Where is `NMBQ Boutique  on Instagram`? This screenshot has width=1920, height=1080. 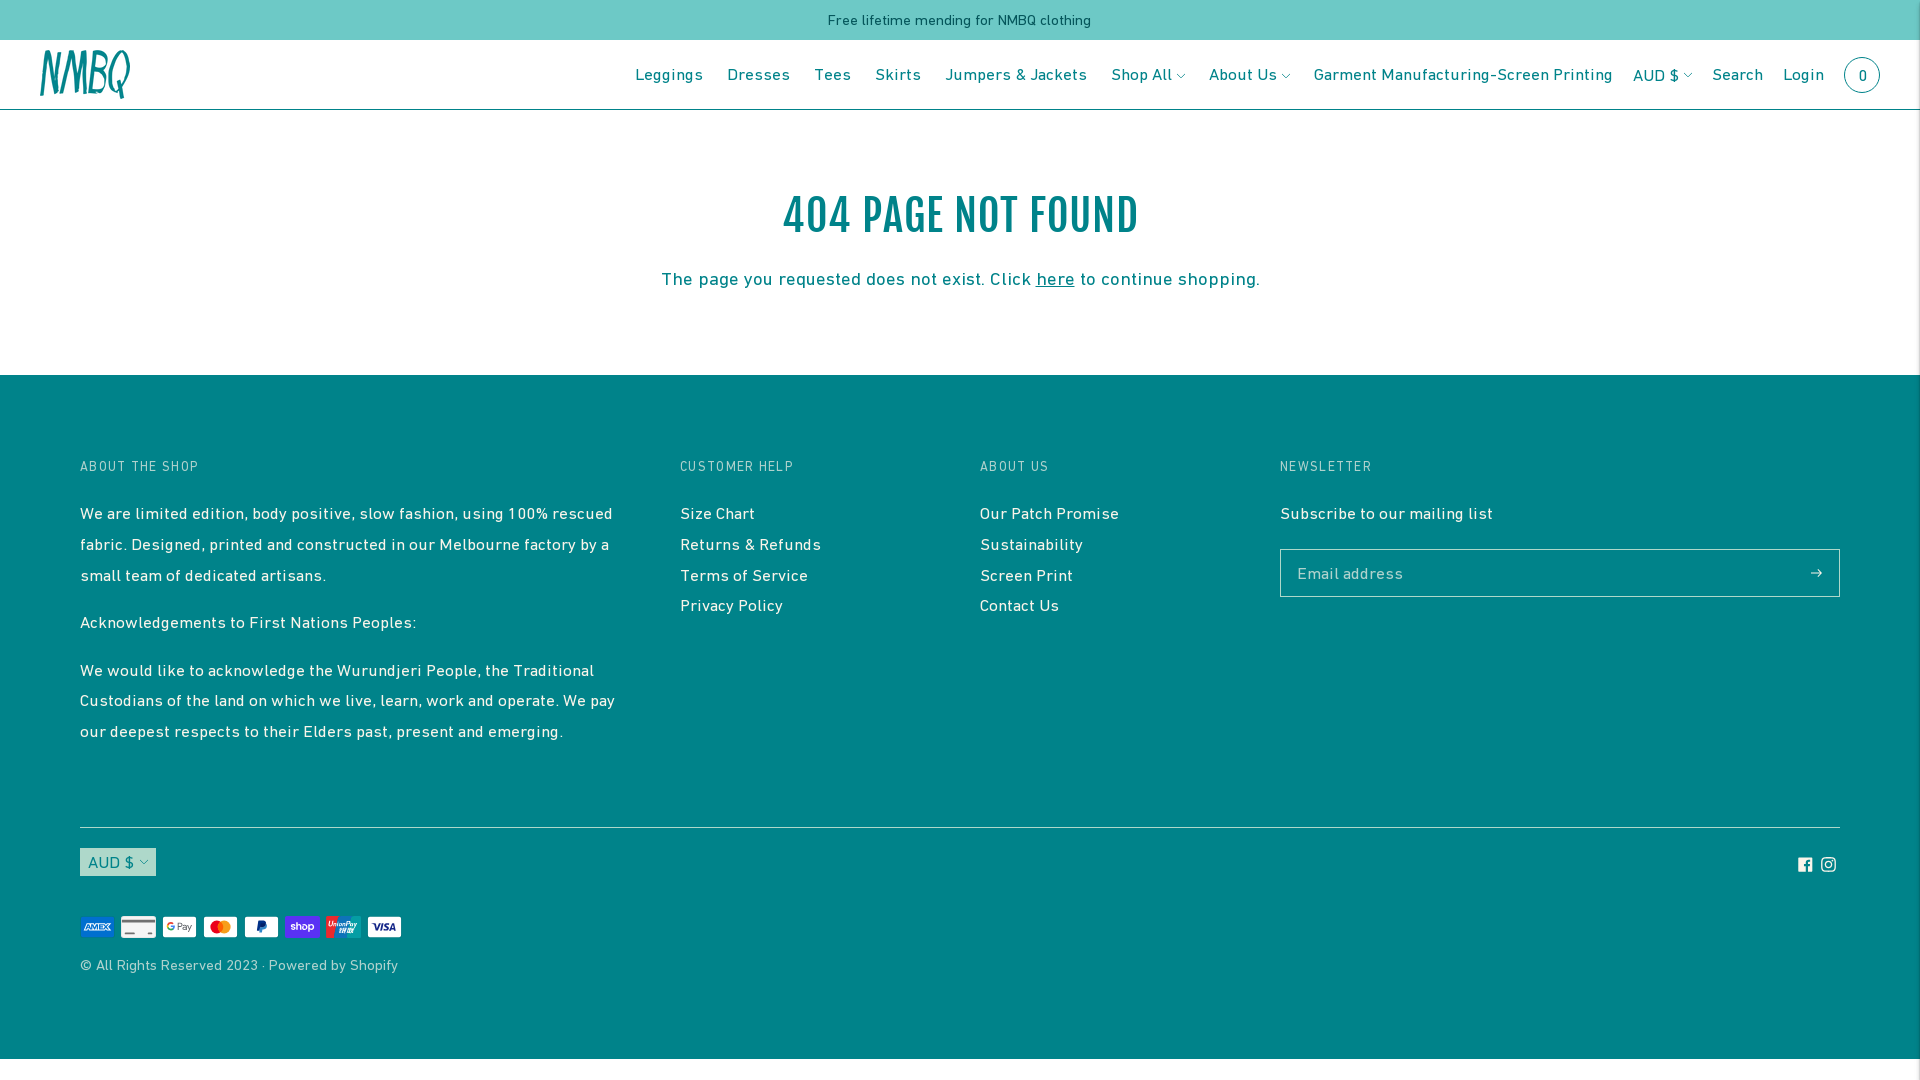
NMBQ Boutique  on Instagram is located at coordinates (1828, 866).